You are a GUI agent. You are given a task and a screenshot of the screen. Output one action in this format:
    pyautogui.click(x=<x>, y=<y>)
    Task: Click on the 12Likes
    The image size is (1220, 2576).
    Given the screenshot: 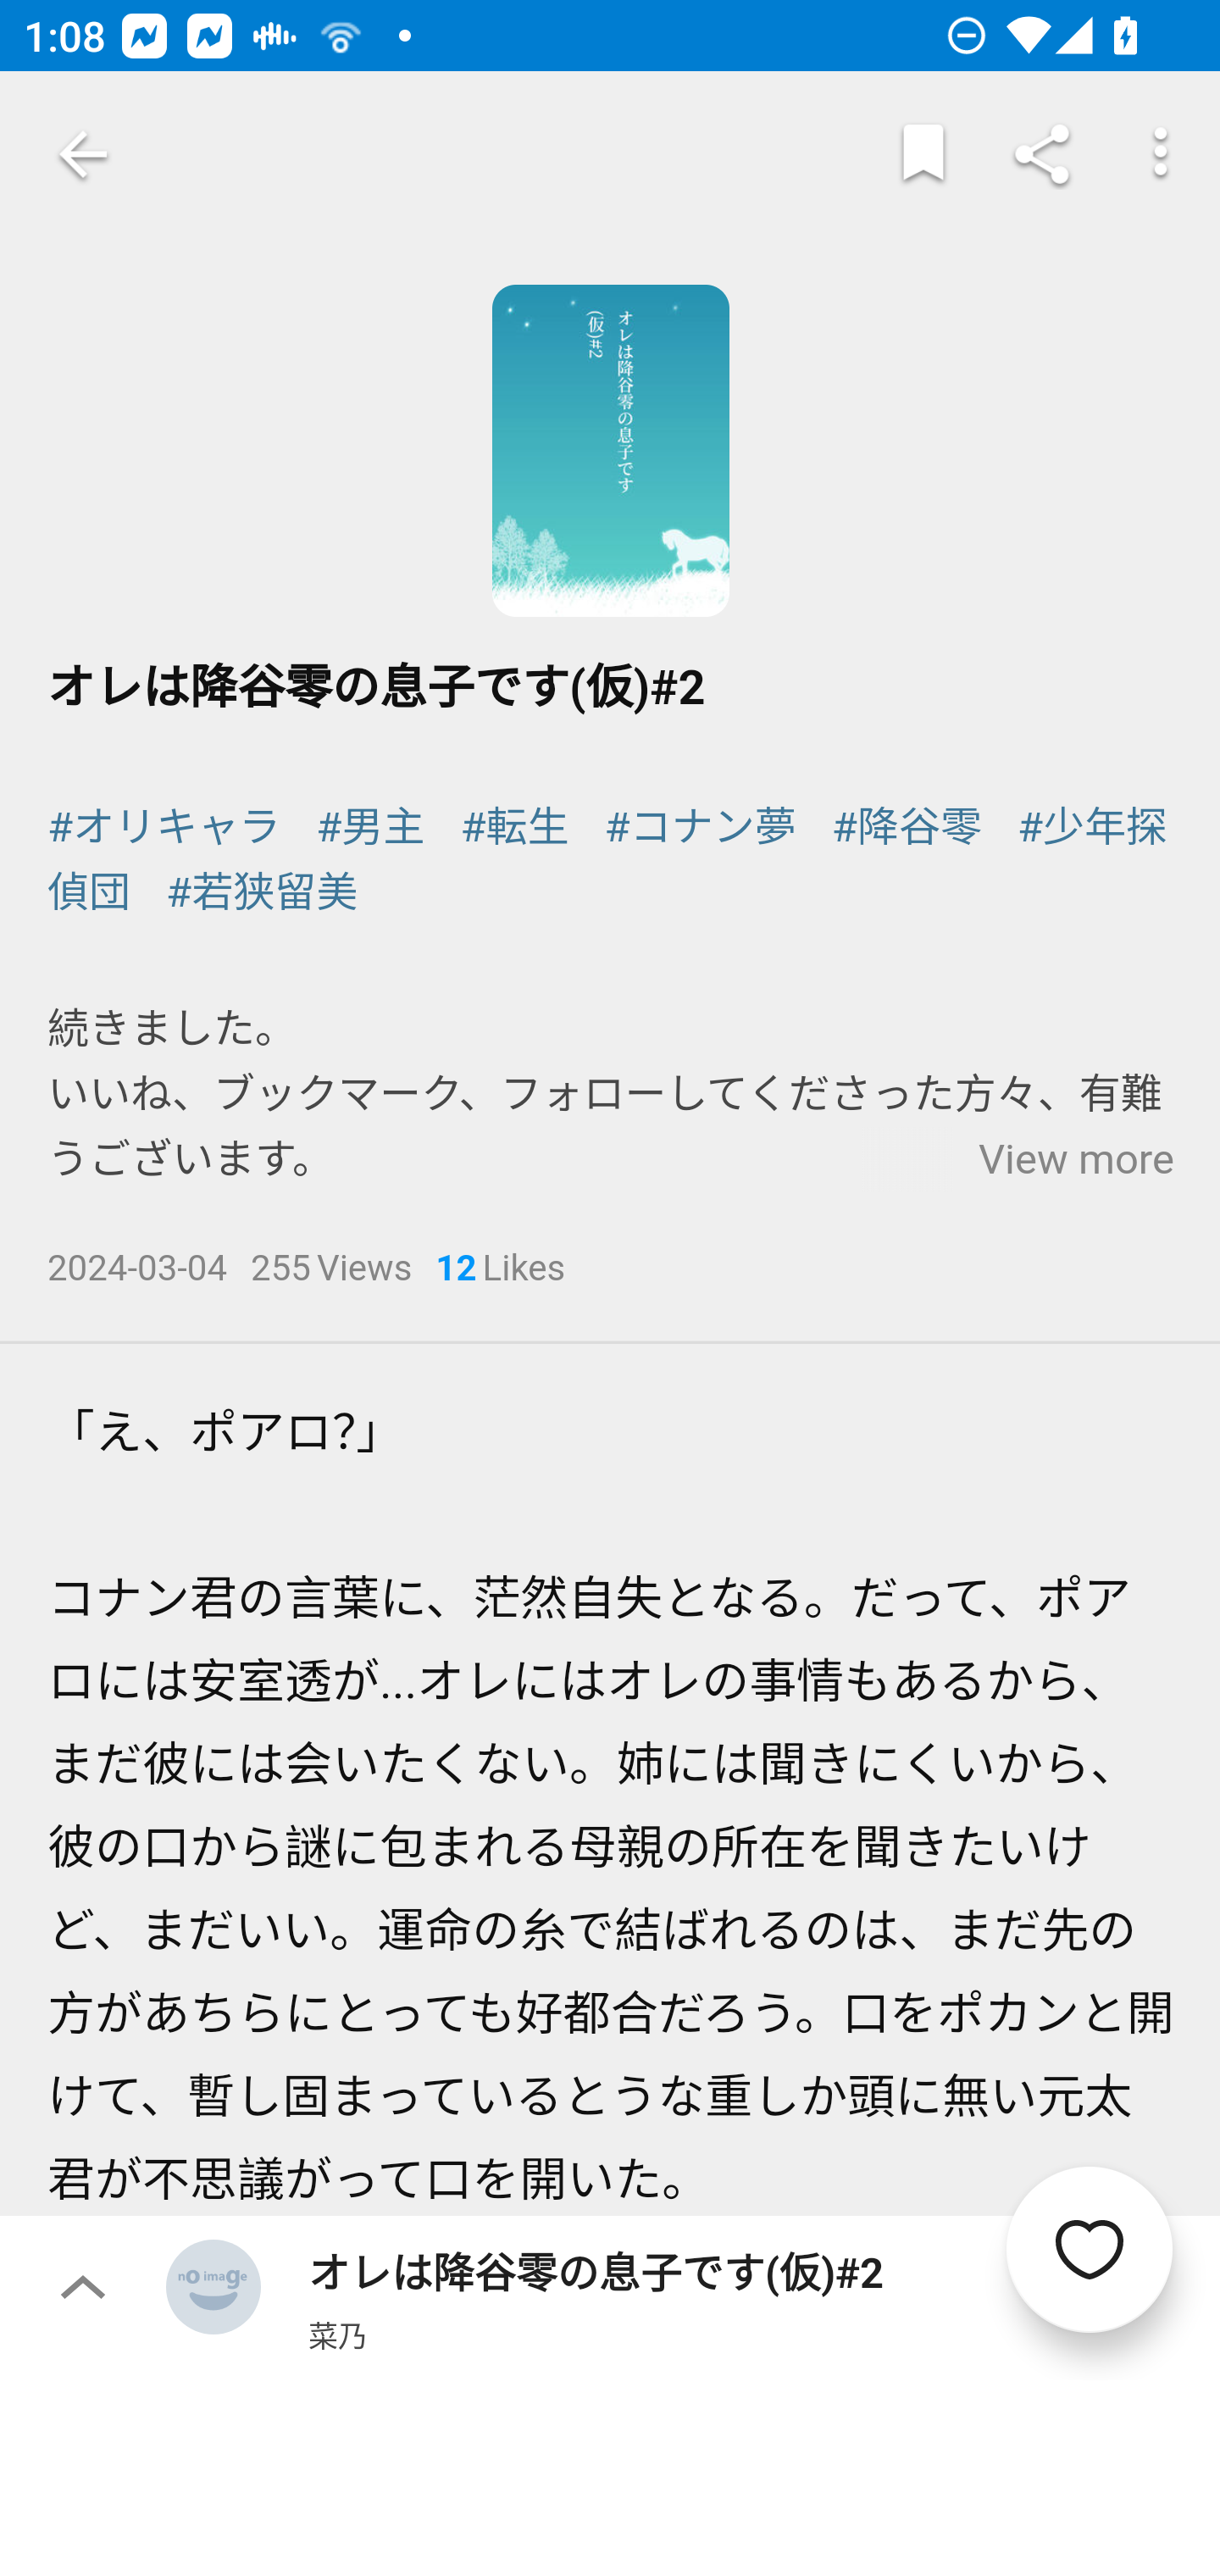 What is the action you would take?
    pyautogui.click(x=500, y=1271)
    